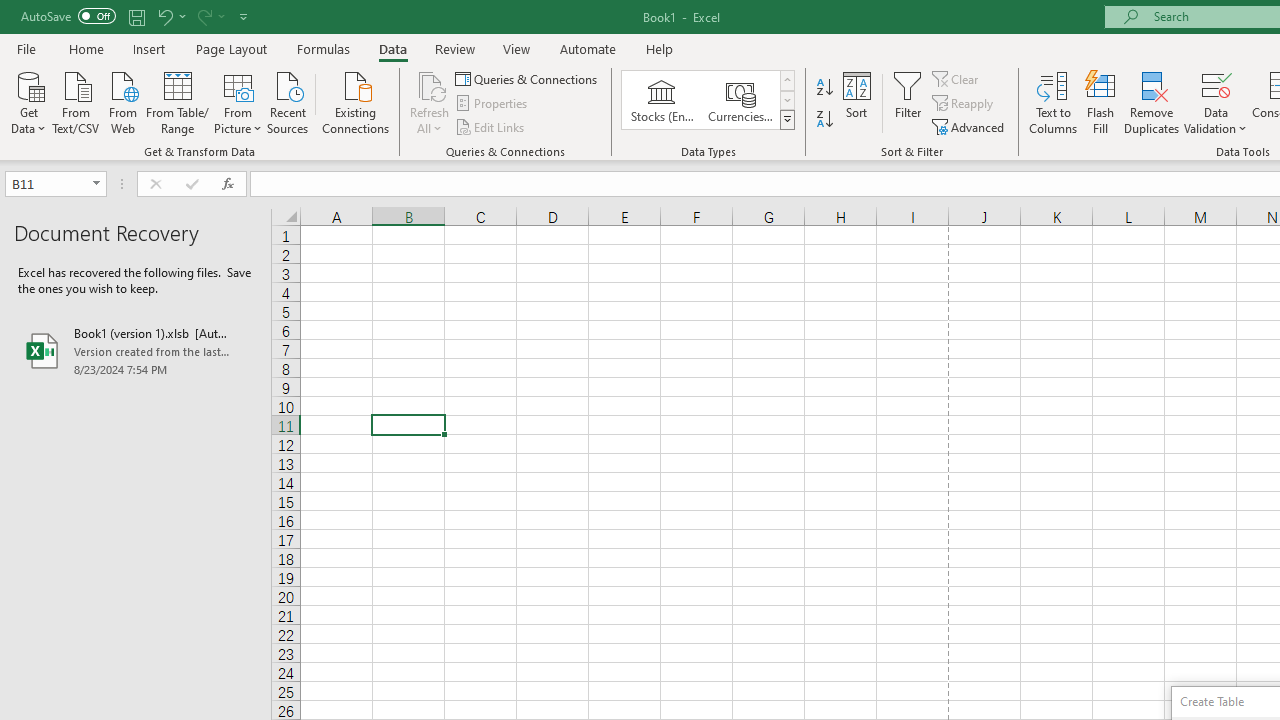  I want to click on From Table/Range, so click(178, 101).